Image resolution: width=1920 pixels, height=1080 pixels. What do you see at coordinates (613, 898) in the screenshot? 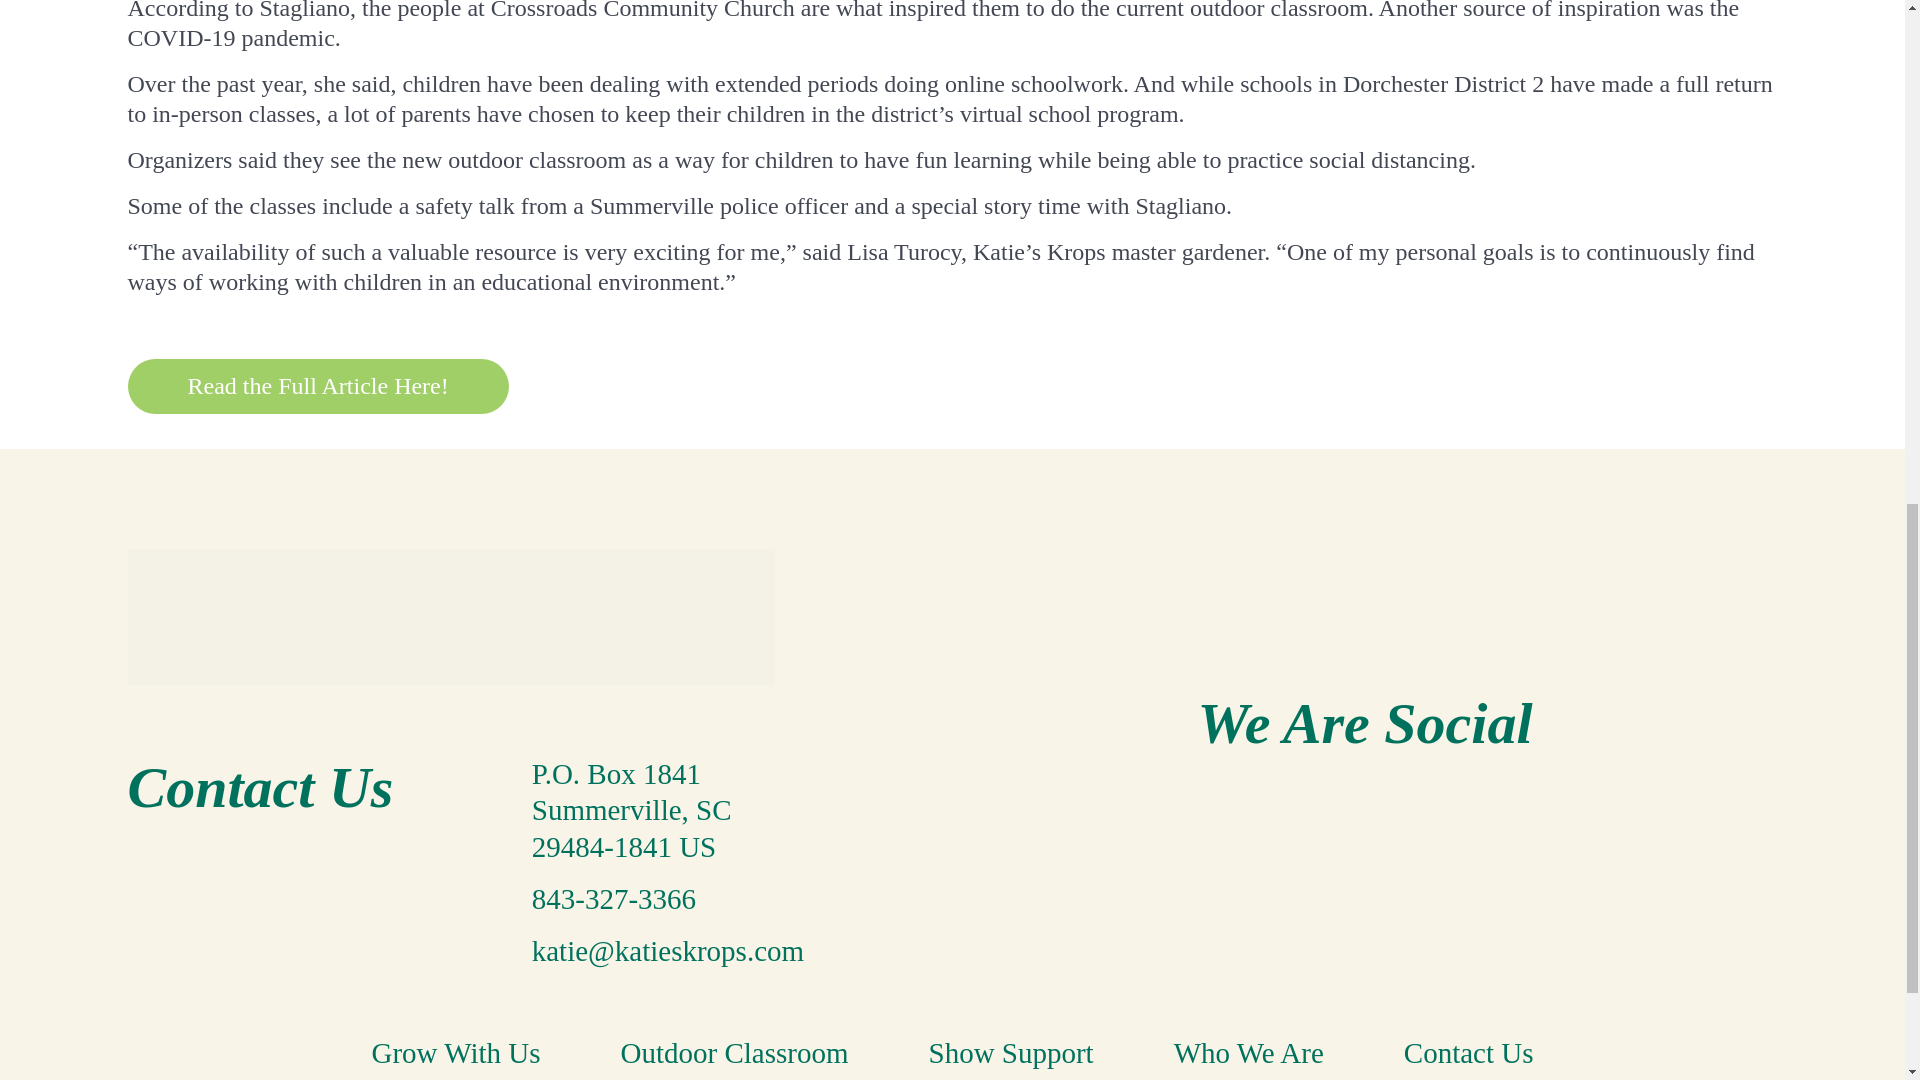
I see `843-327-3366` at bounding box center [613, 898].